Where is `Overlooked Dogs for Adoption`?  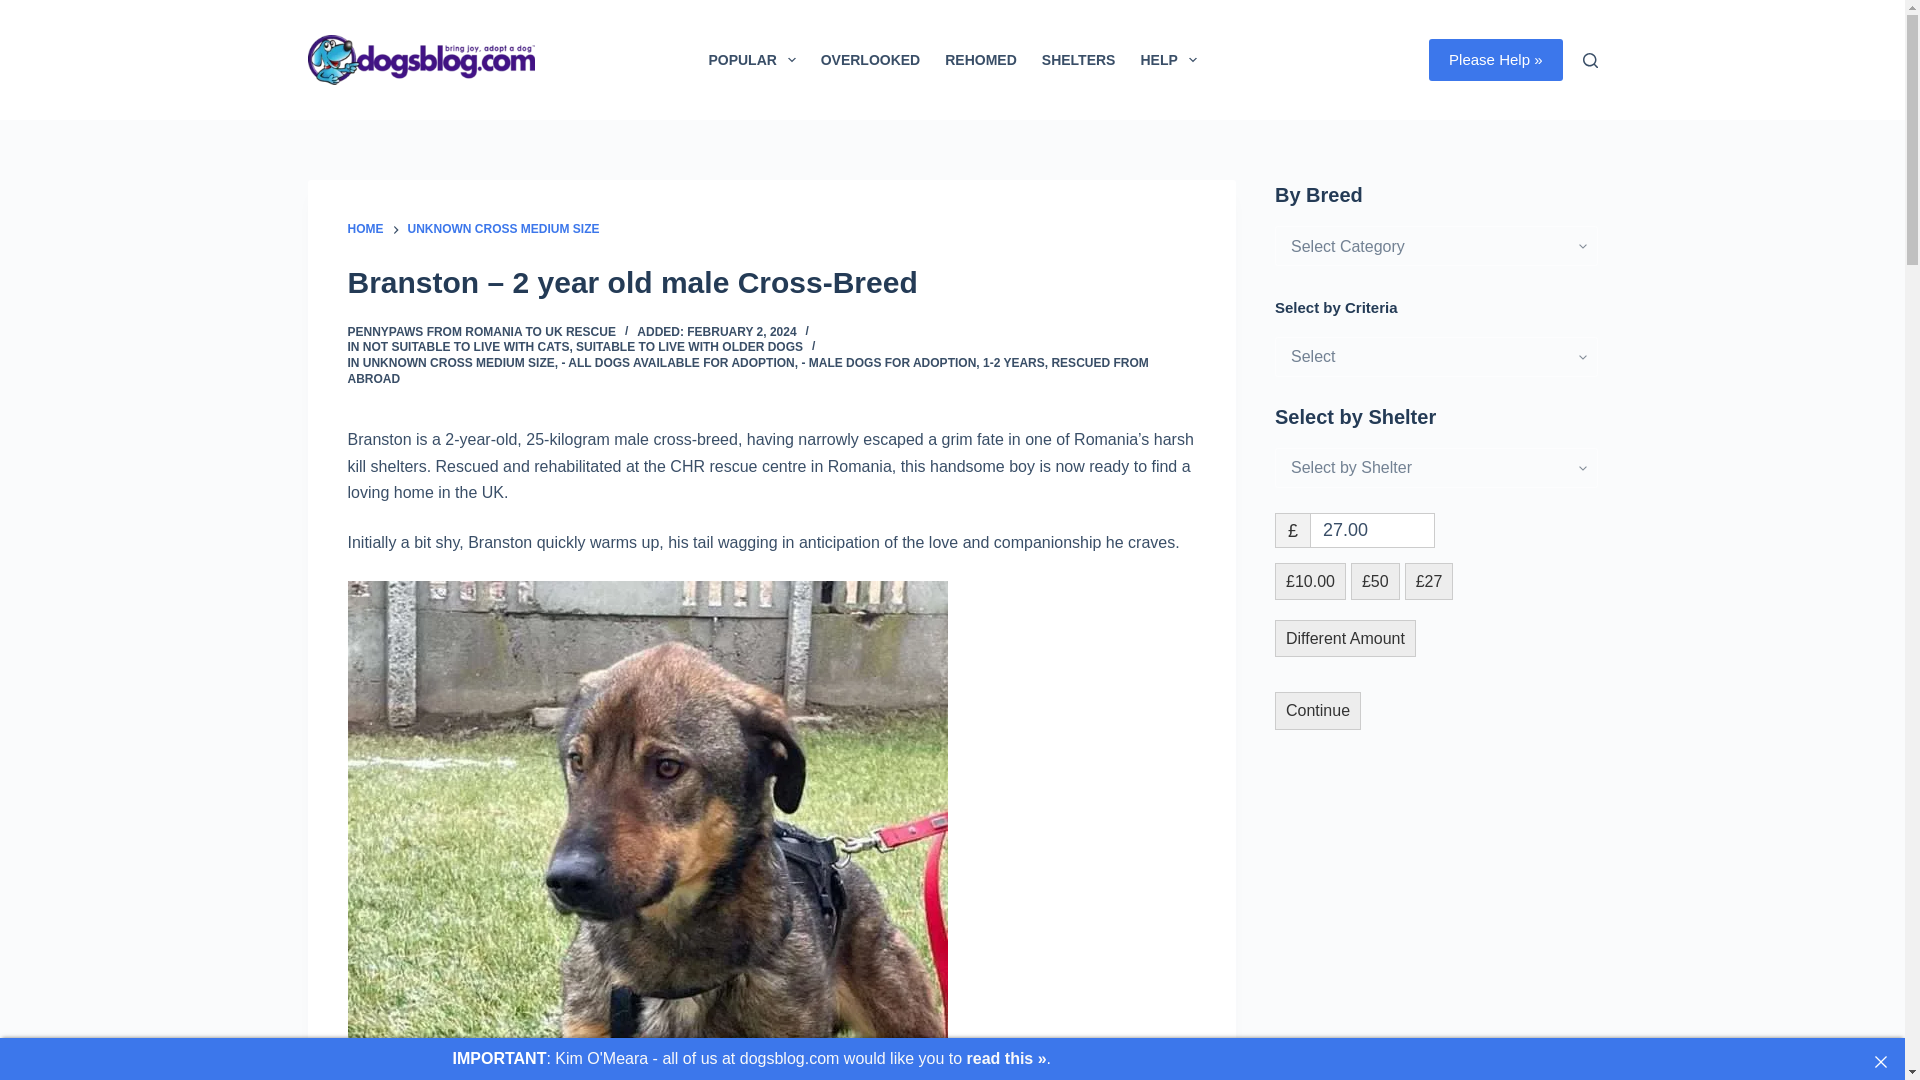
Overlooked Dogs for Adoption is located at coordinates (870, 60).